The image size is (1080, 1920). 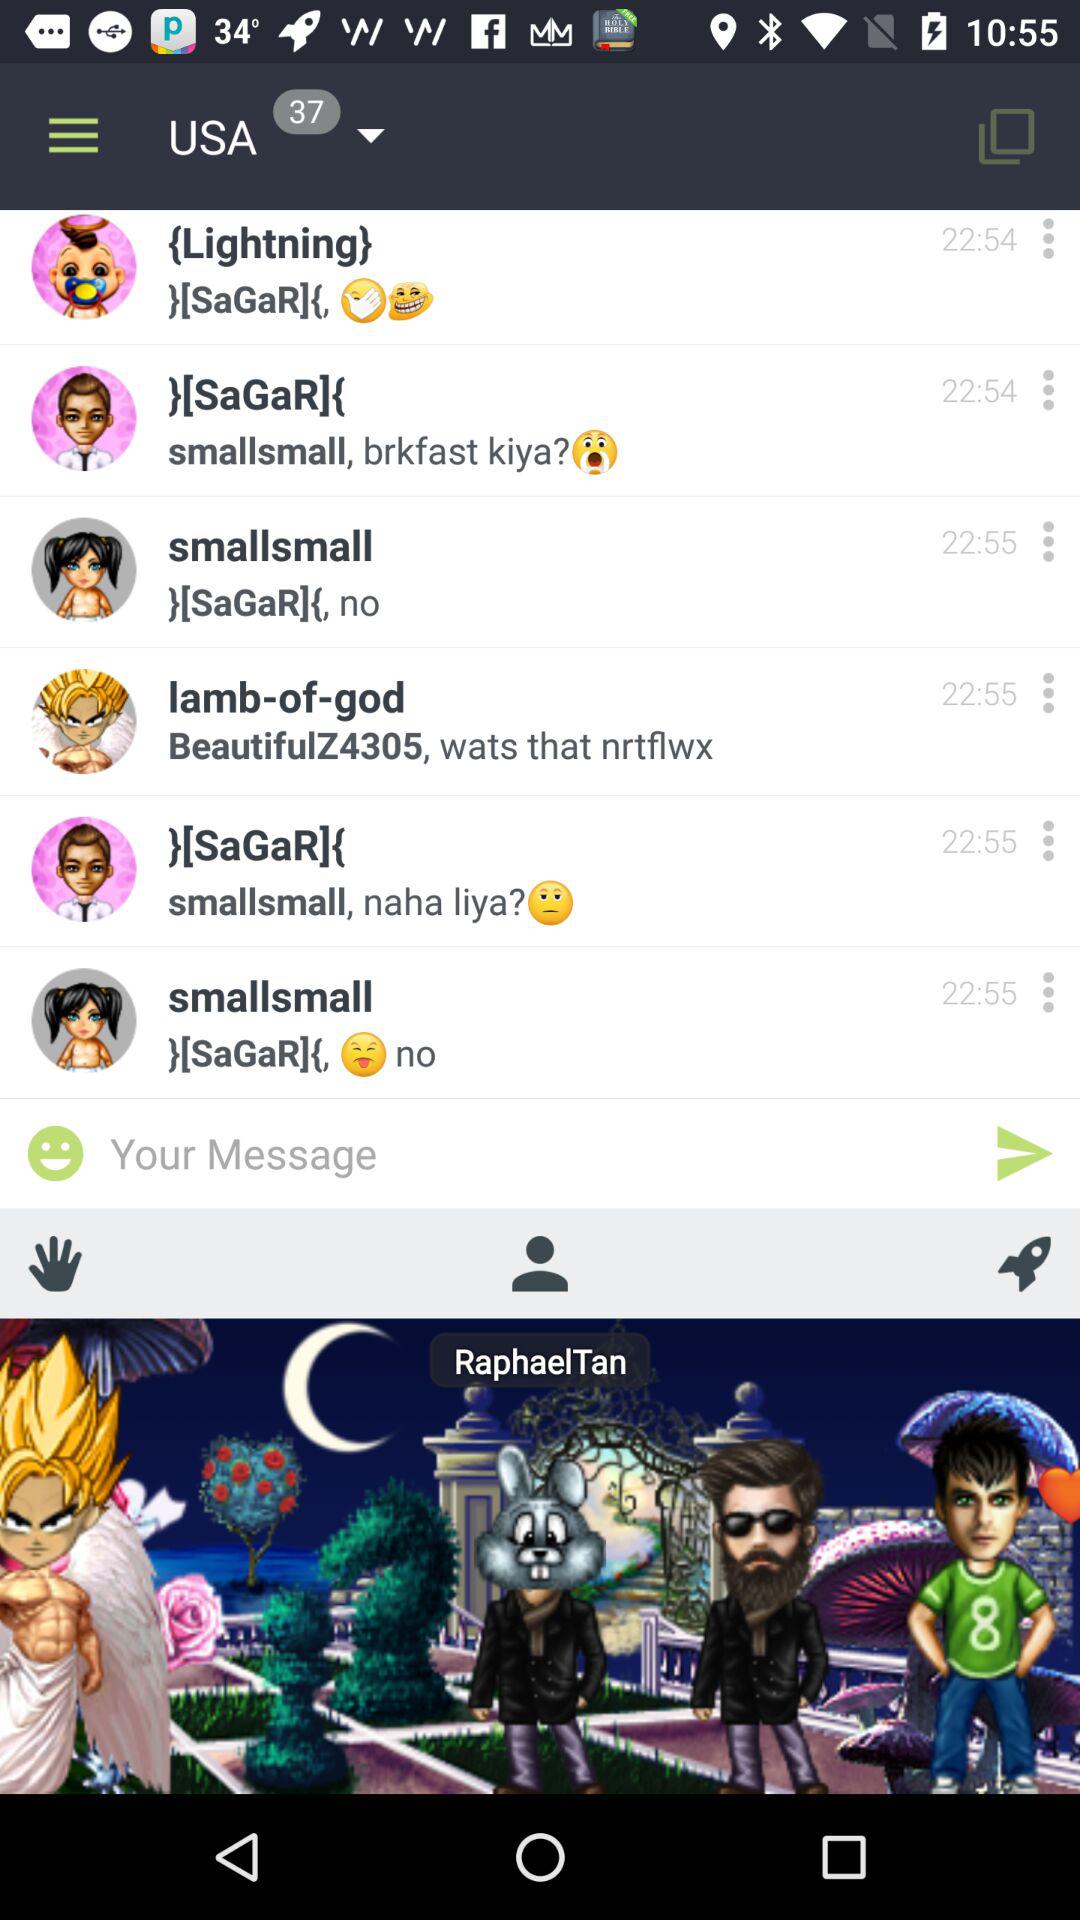 What do you see at coordinates (539, 1263) in the screenshot?
I see `look up contact` at bounding box center [539, 1263].